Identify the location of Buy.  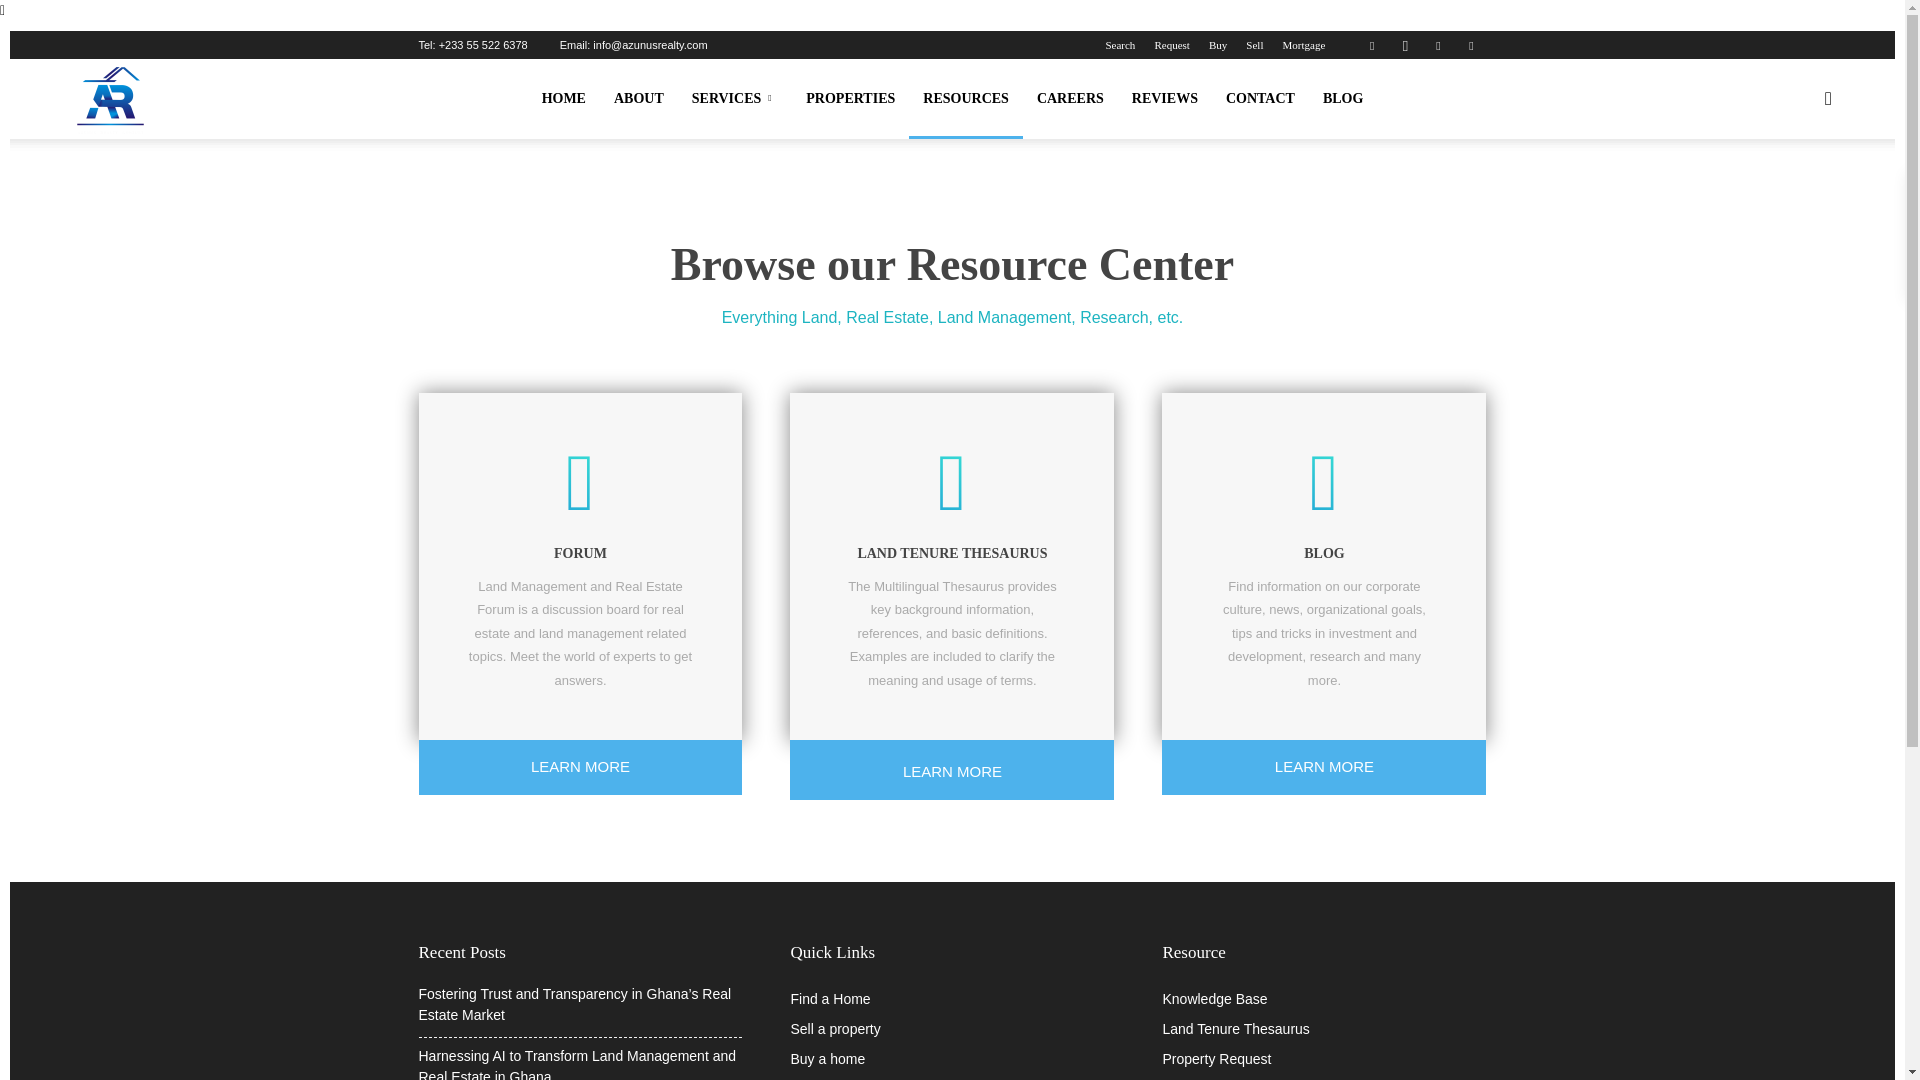
(1218, 44).